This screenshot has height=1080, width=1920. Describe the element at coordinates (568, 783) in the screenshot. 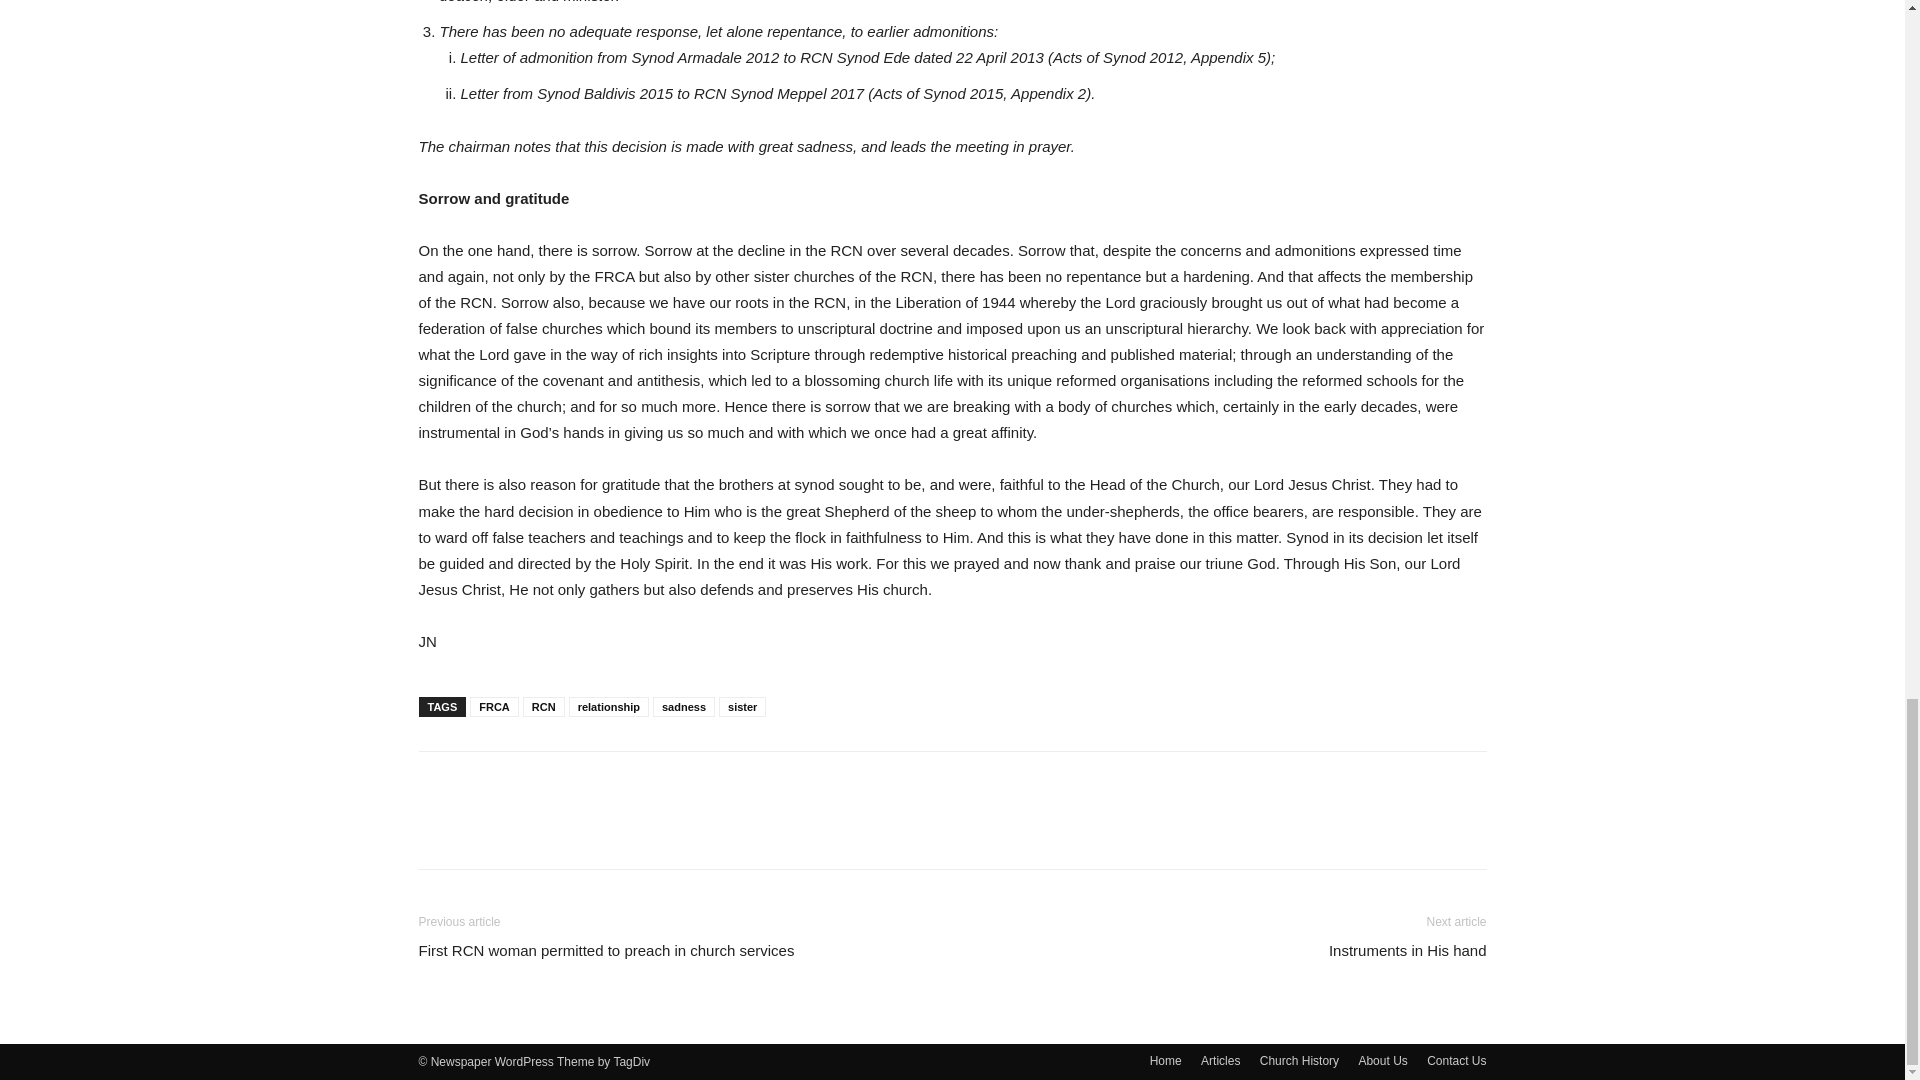

I see `bottomFacebookLike` at that location.